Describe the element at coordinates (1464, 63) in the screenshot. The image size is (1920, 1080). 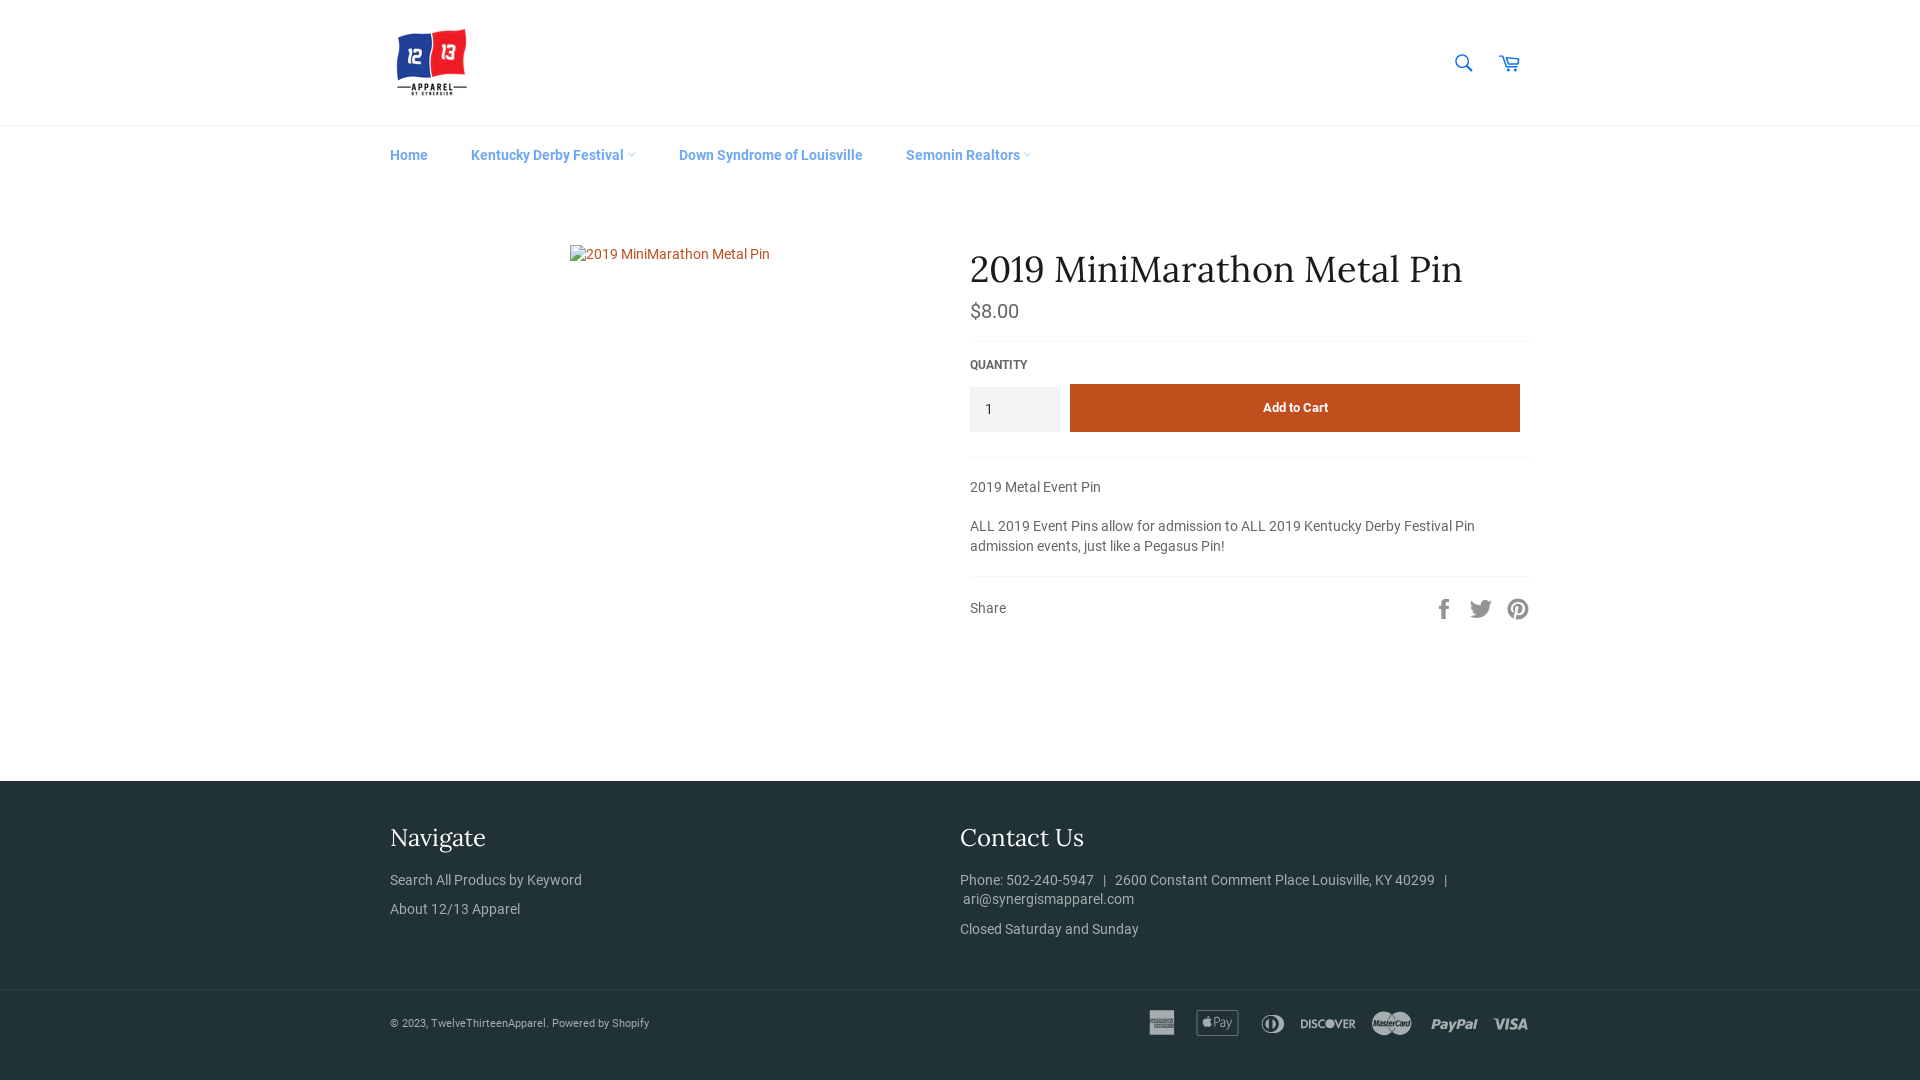
I see `Search` at that location.